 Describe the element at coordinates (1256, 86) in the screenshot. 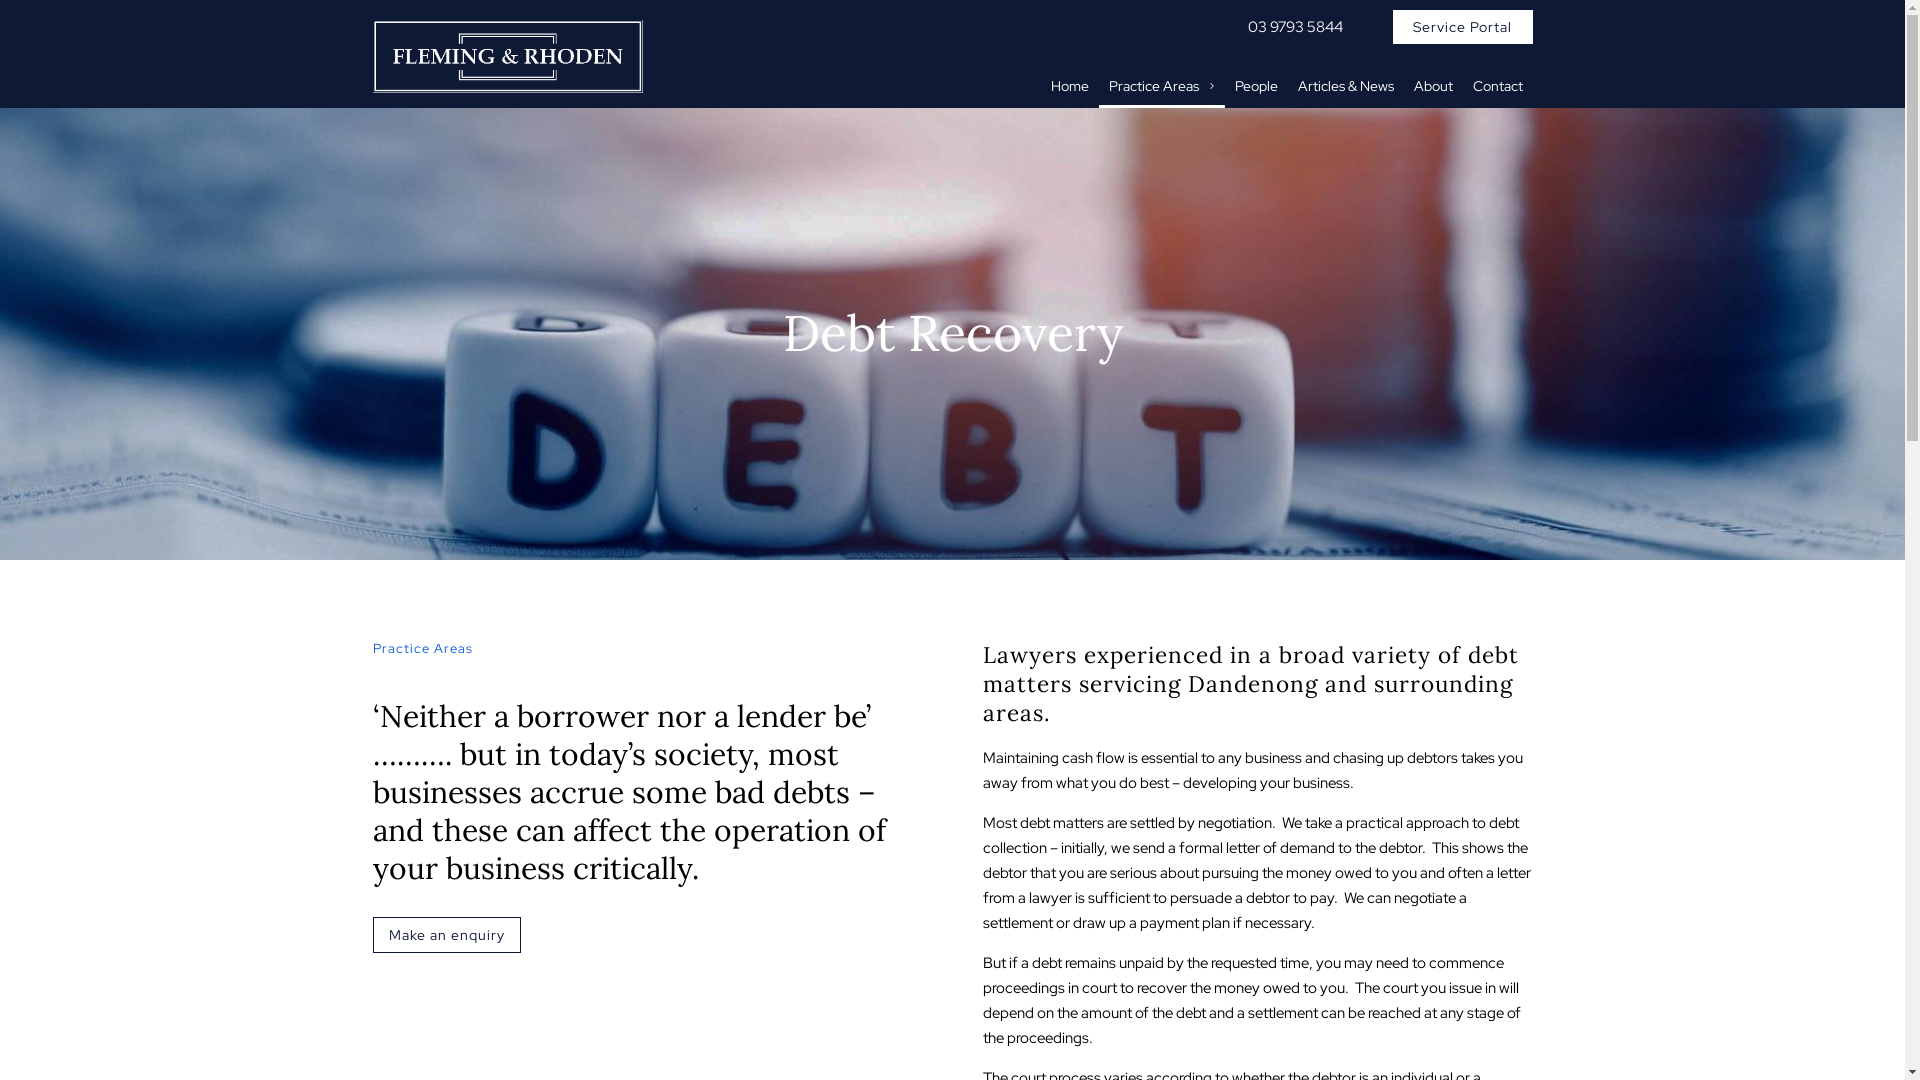

I see `People` at that location.